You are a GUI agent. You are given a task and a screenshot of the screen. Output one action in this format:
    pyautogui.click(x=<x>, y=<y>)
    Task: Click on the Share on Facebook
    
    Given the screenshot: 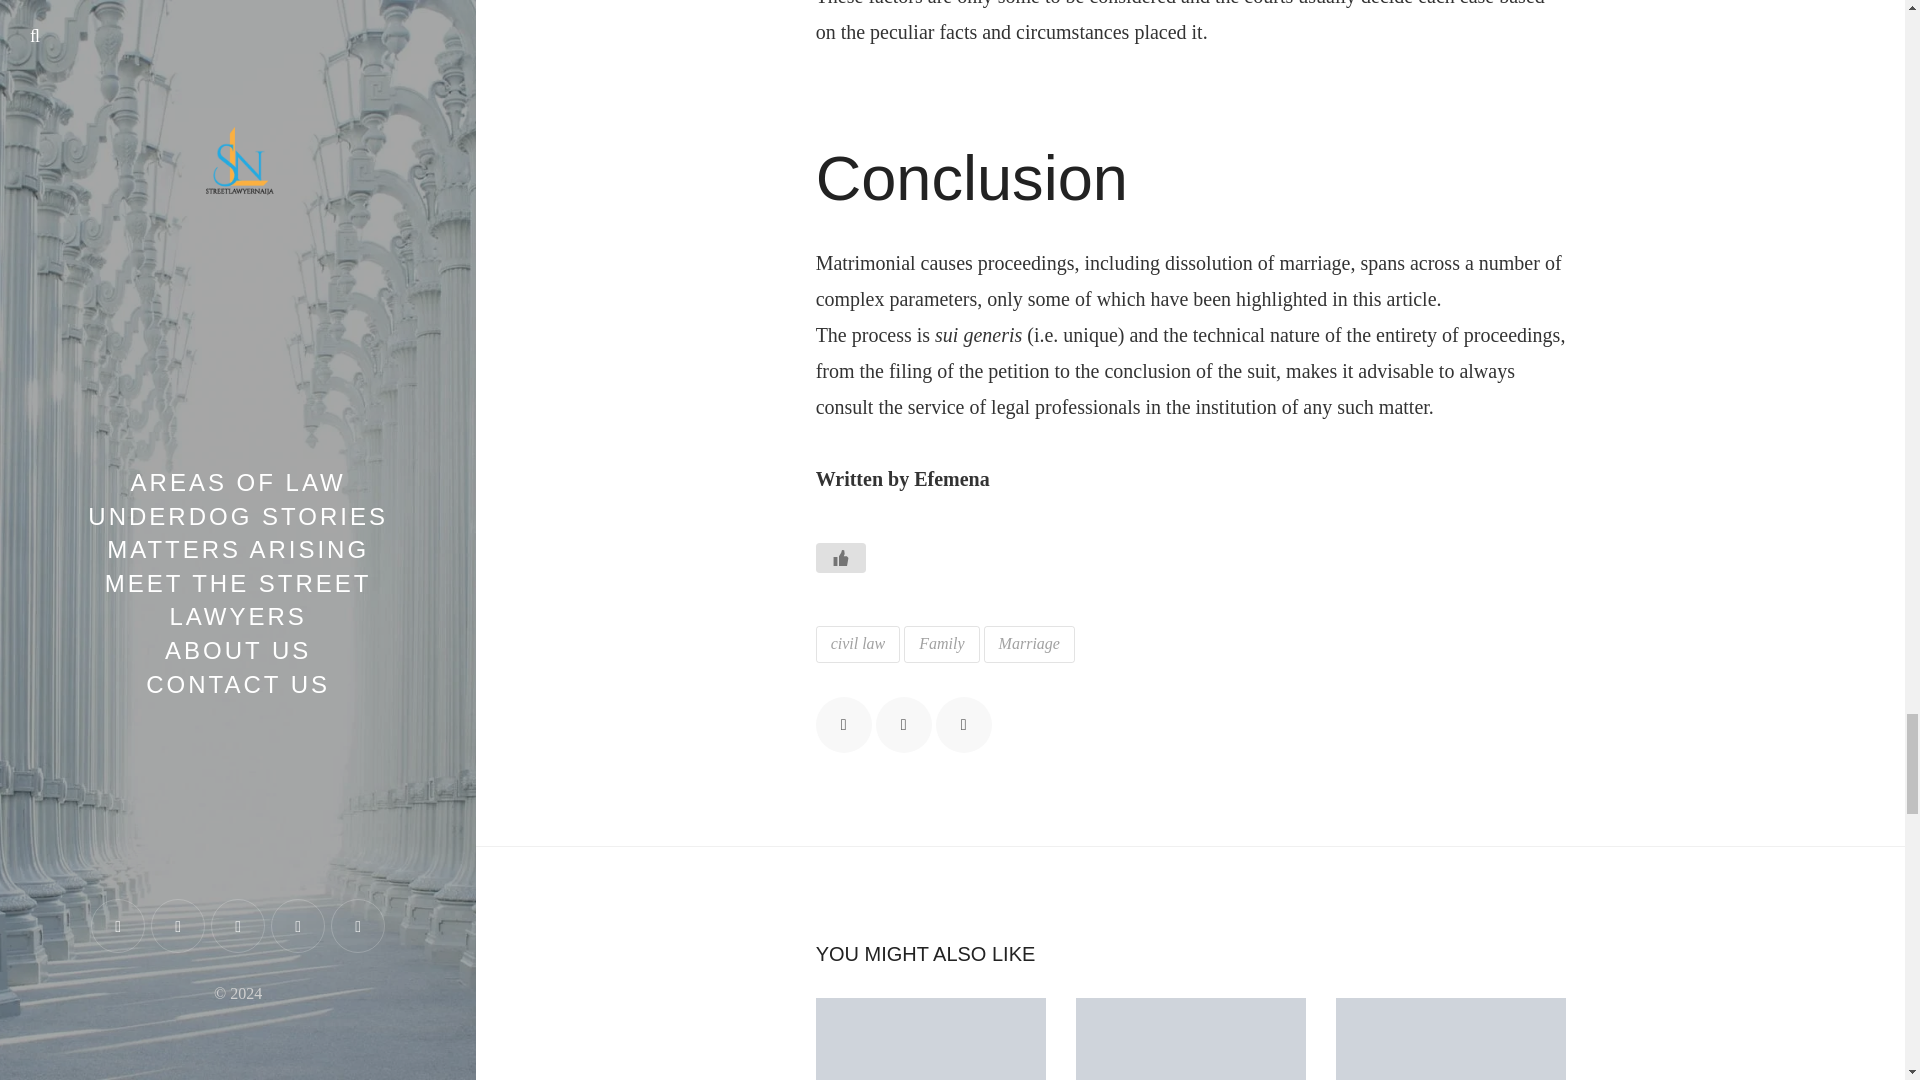 What is the action you would take?
    pyautogui.click(x=844, y=724)
    